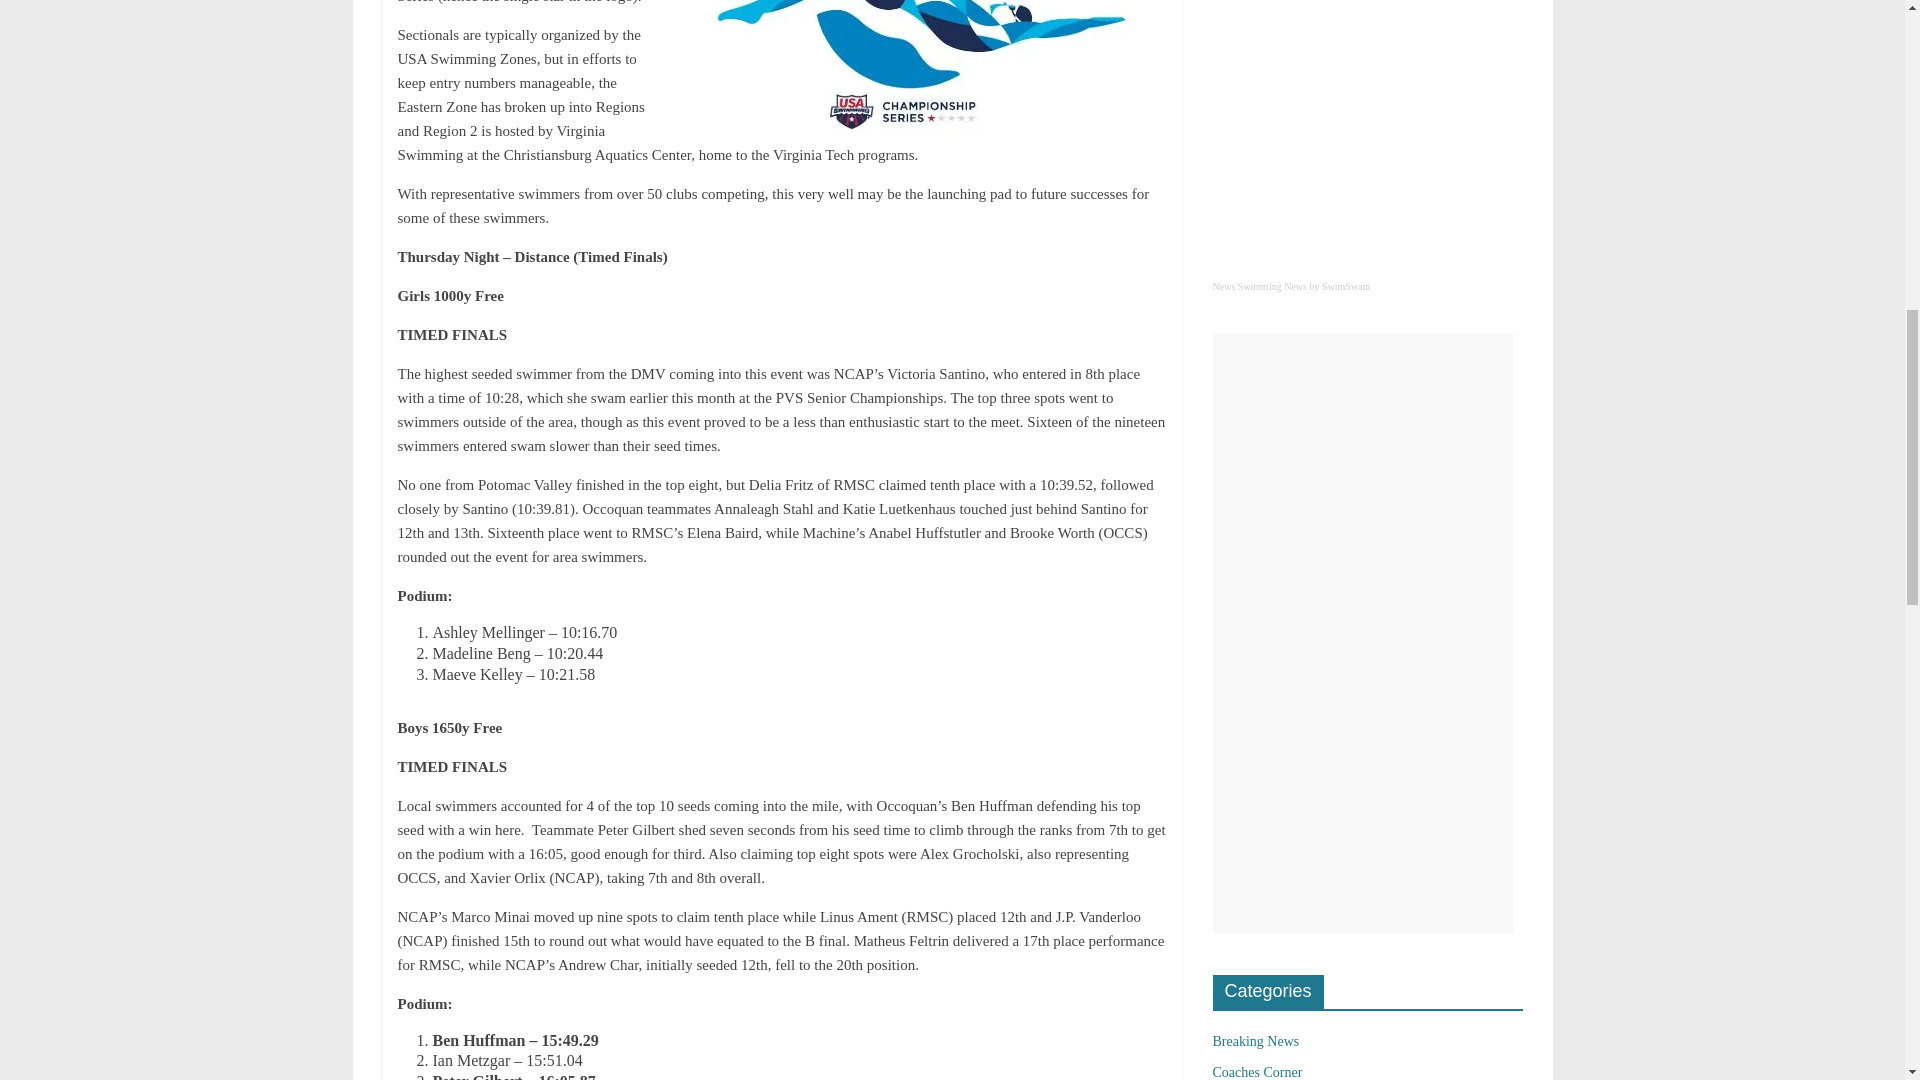  What do you see at coordinates (1255, 1040) in the screenshot?
I see `Breaking News` at bounding box center [1255, 1040].